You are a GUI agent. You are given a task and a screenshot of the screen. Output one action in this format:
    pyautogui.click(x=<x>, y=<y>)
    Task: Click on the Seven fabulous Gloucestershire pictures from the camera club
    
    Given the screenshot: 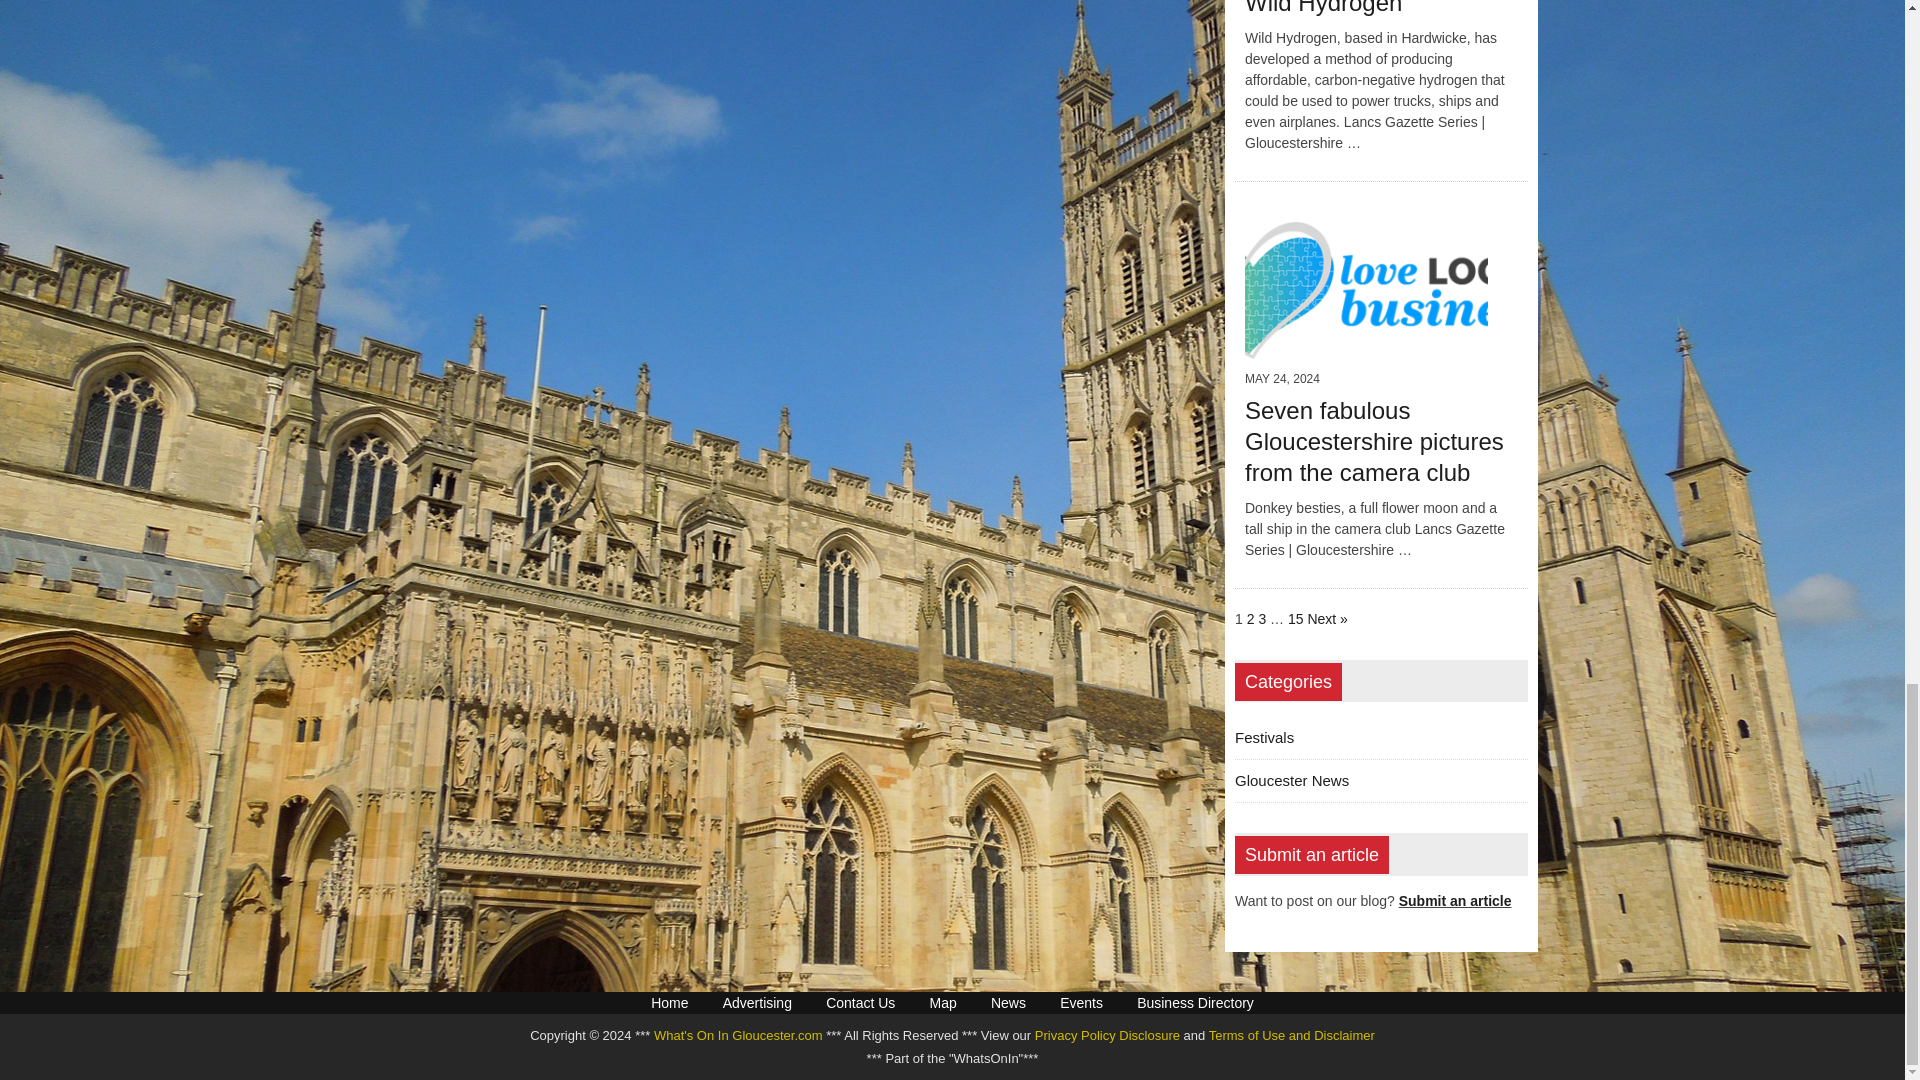 What is the action you would take?
    pyautogui.click(x=1366, y=347)
    